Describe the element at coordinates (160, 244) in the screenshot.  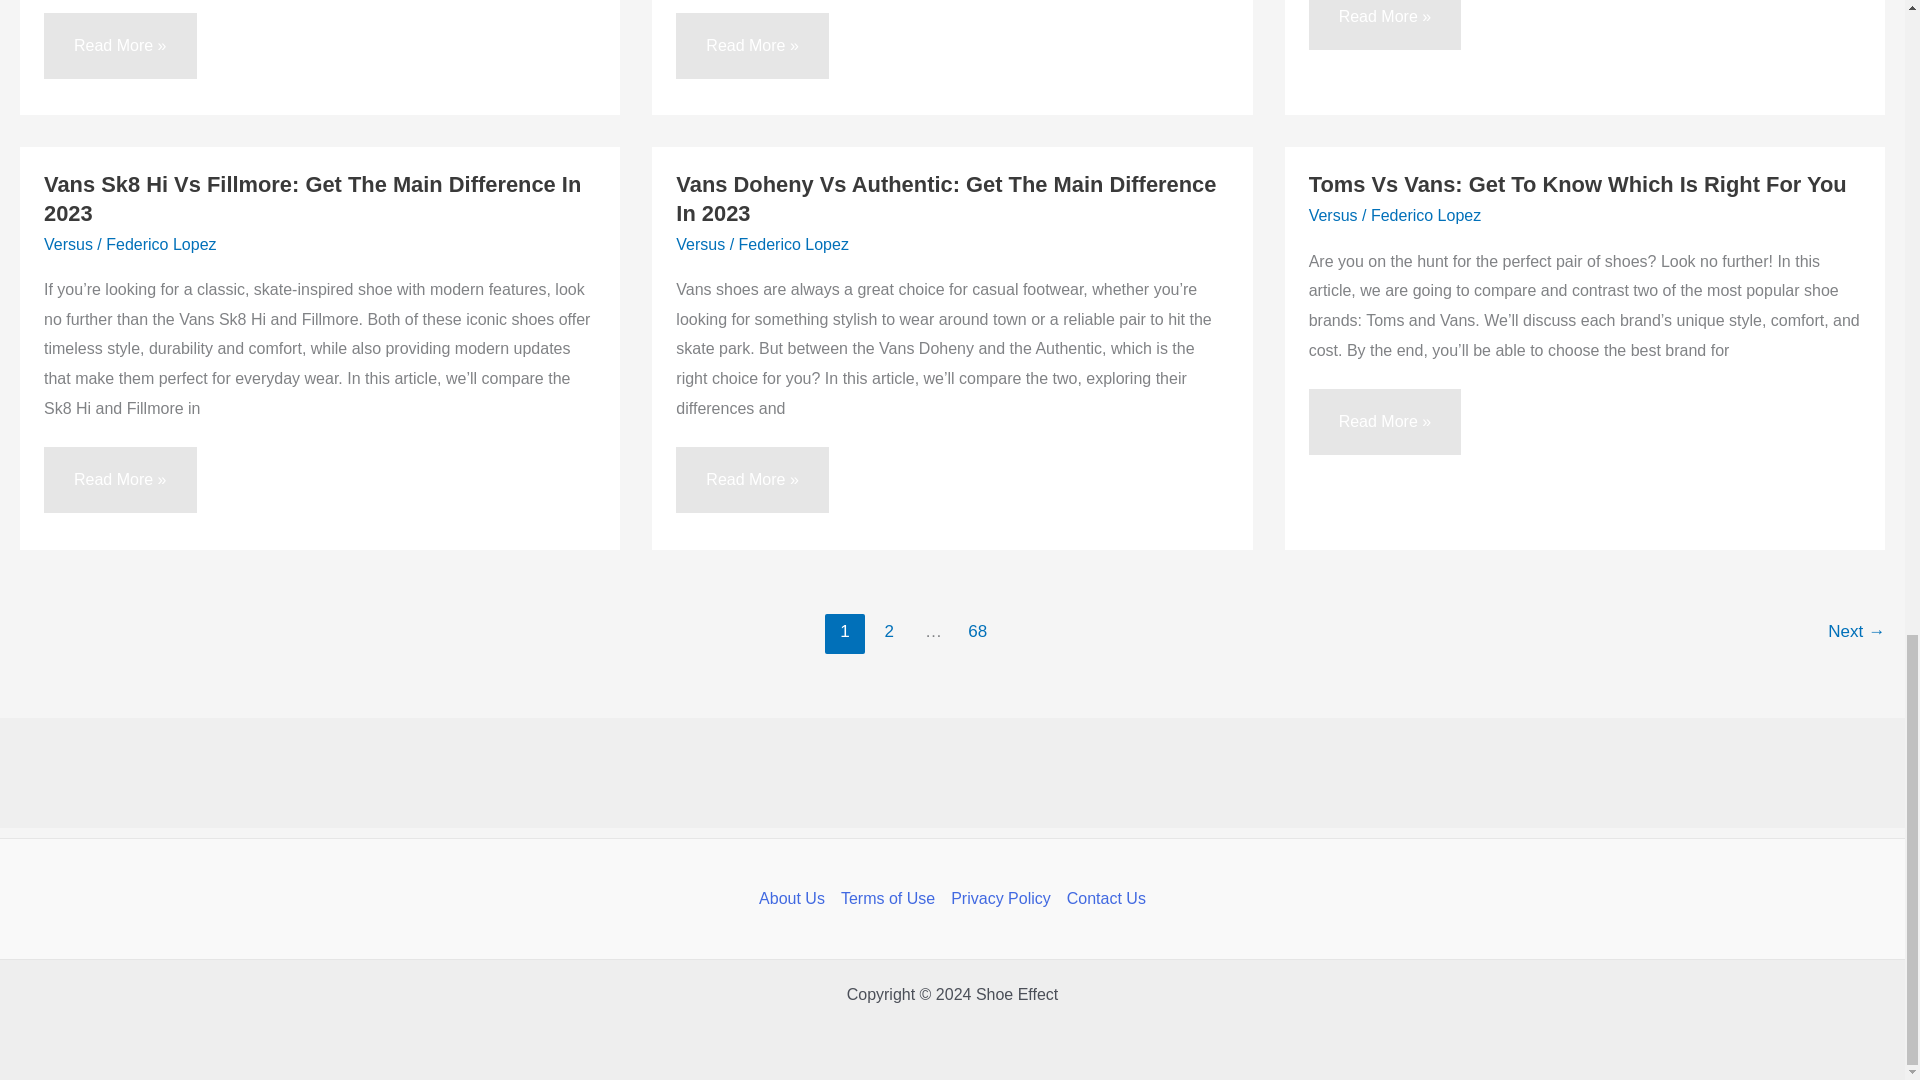
I see `View all posts by Federico Lopez` at that location.